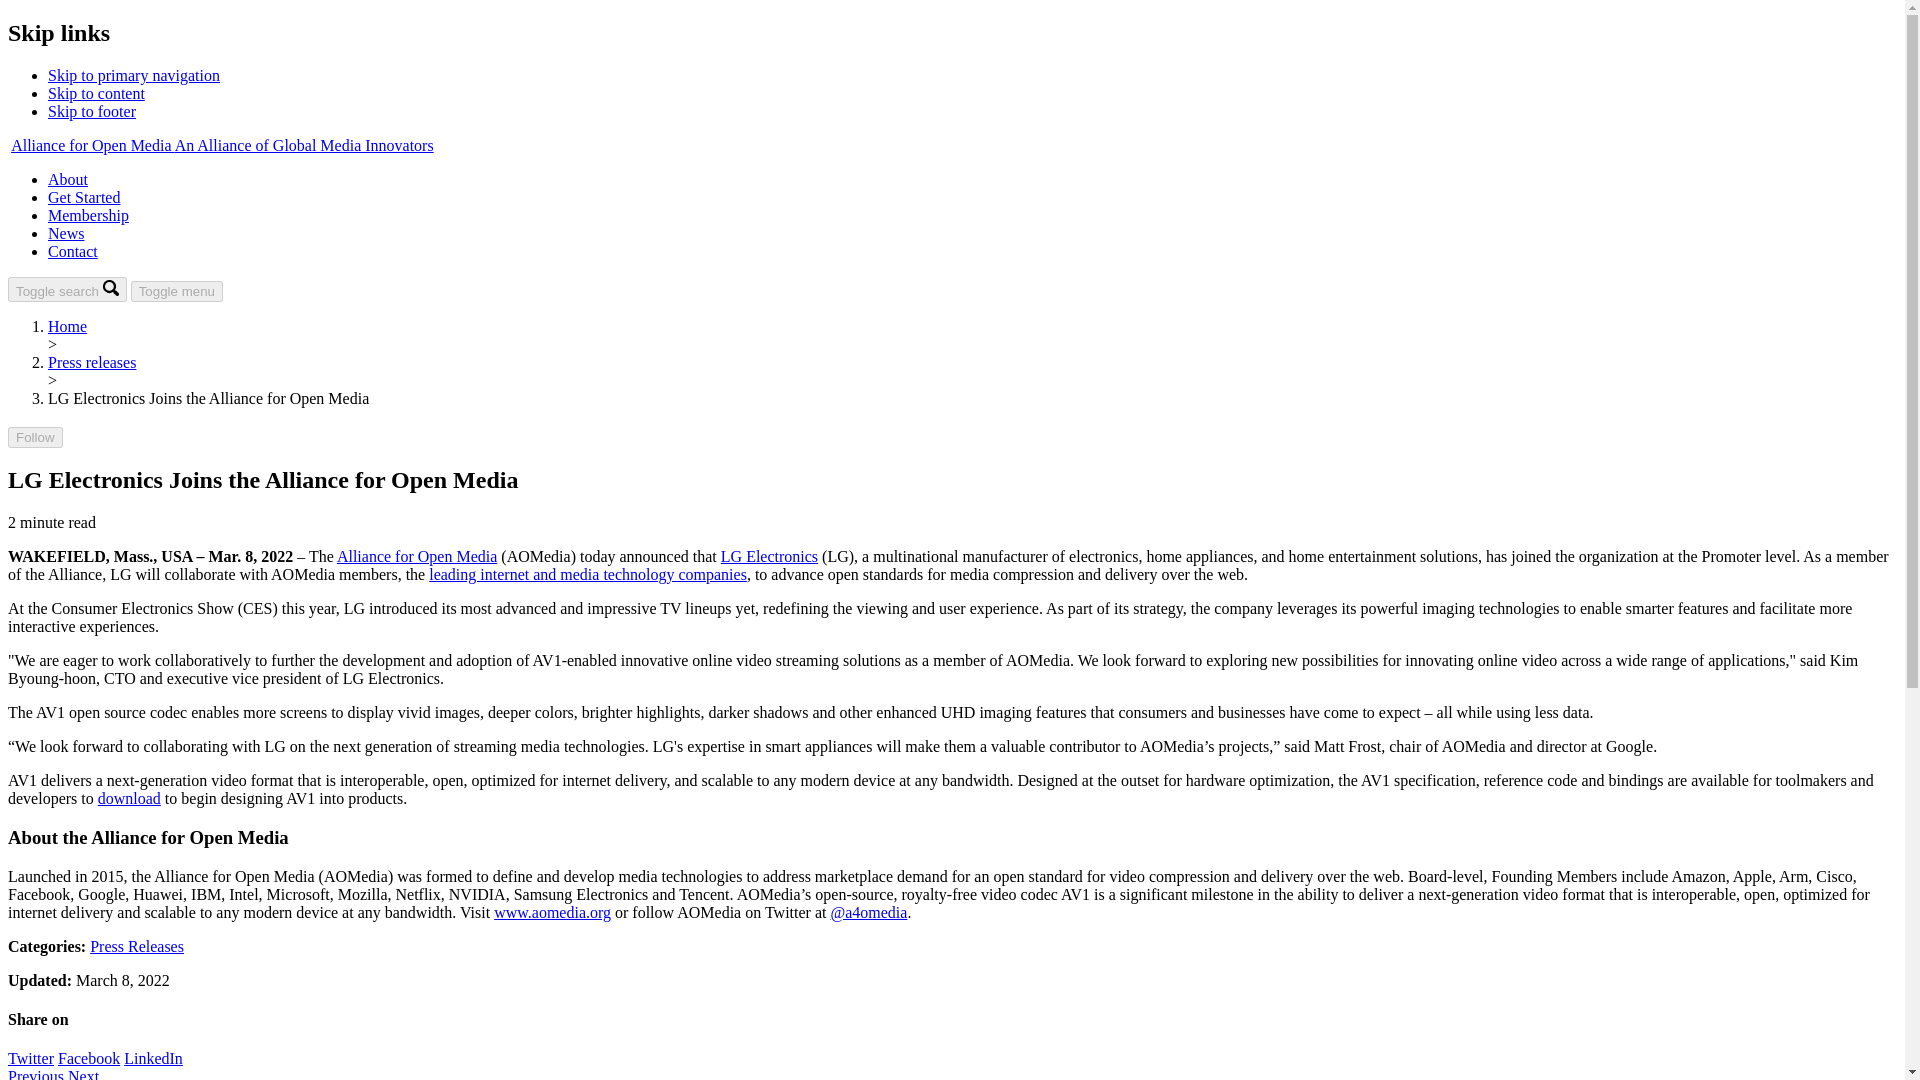 This screenshot has width=1920, height=1080. Describe the element at coordinates (30, 1058) in the screenshot. I see `Get Started` at that location.